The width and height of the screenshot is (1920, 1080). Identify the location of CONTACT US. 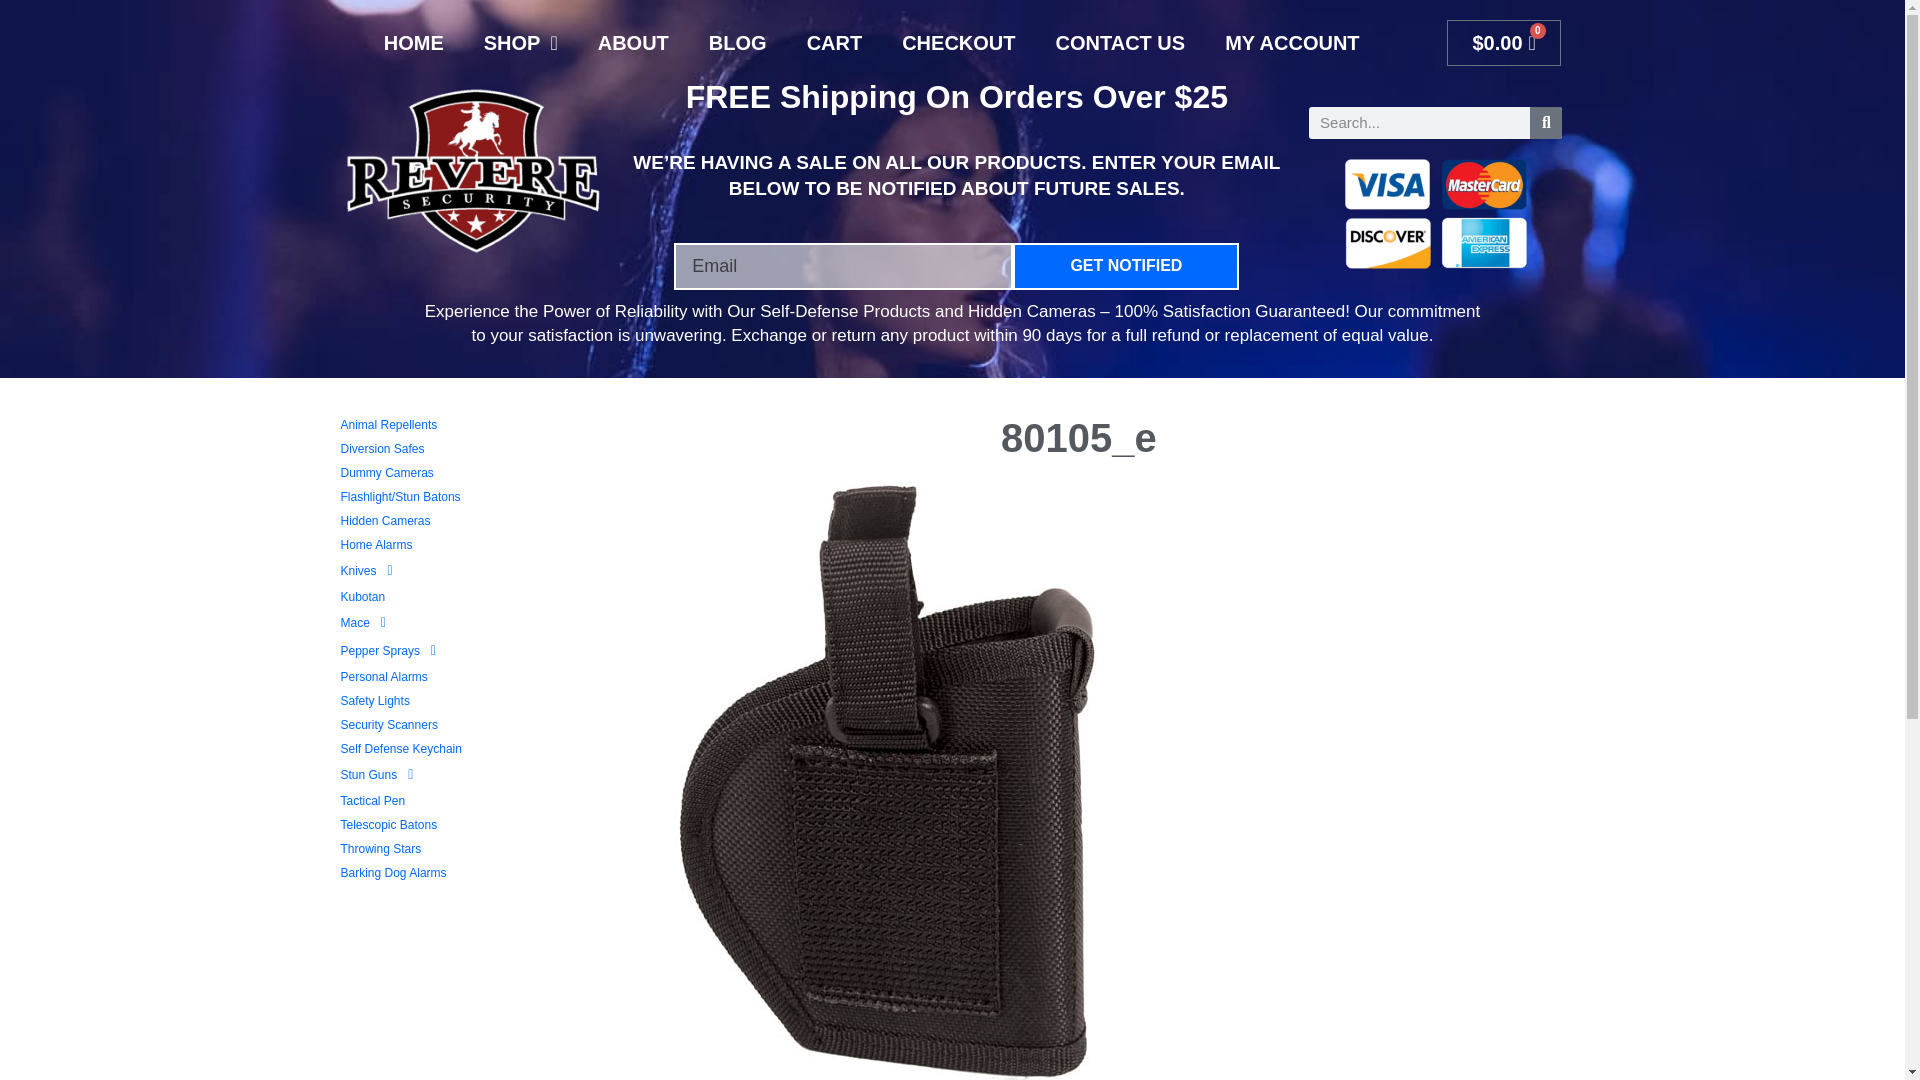
(1120, 42).